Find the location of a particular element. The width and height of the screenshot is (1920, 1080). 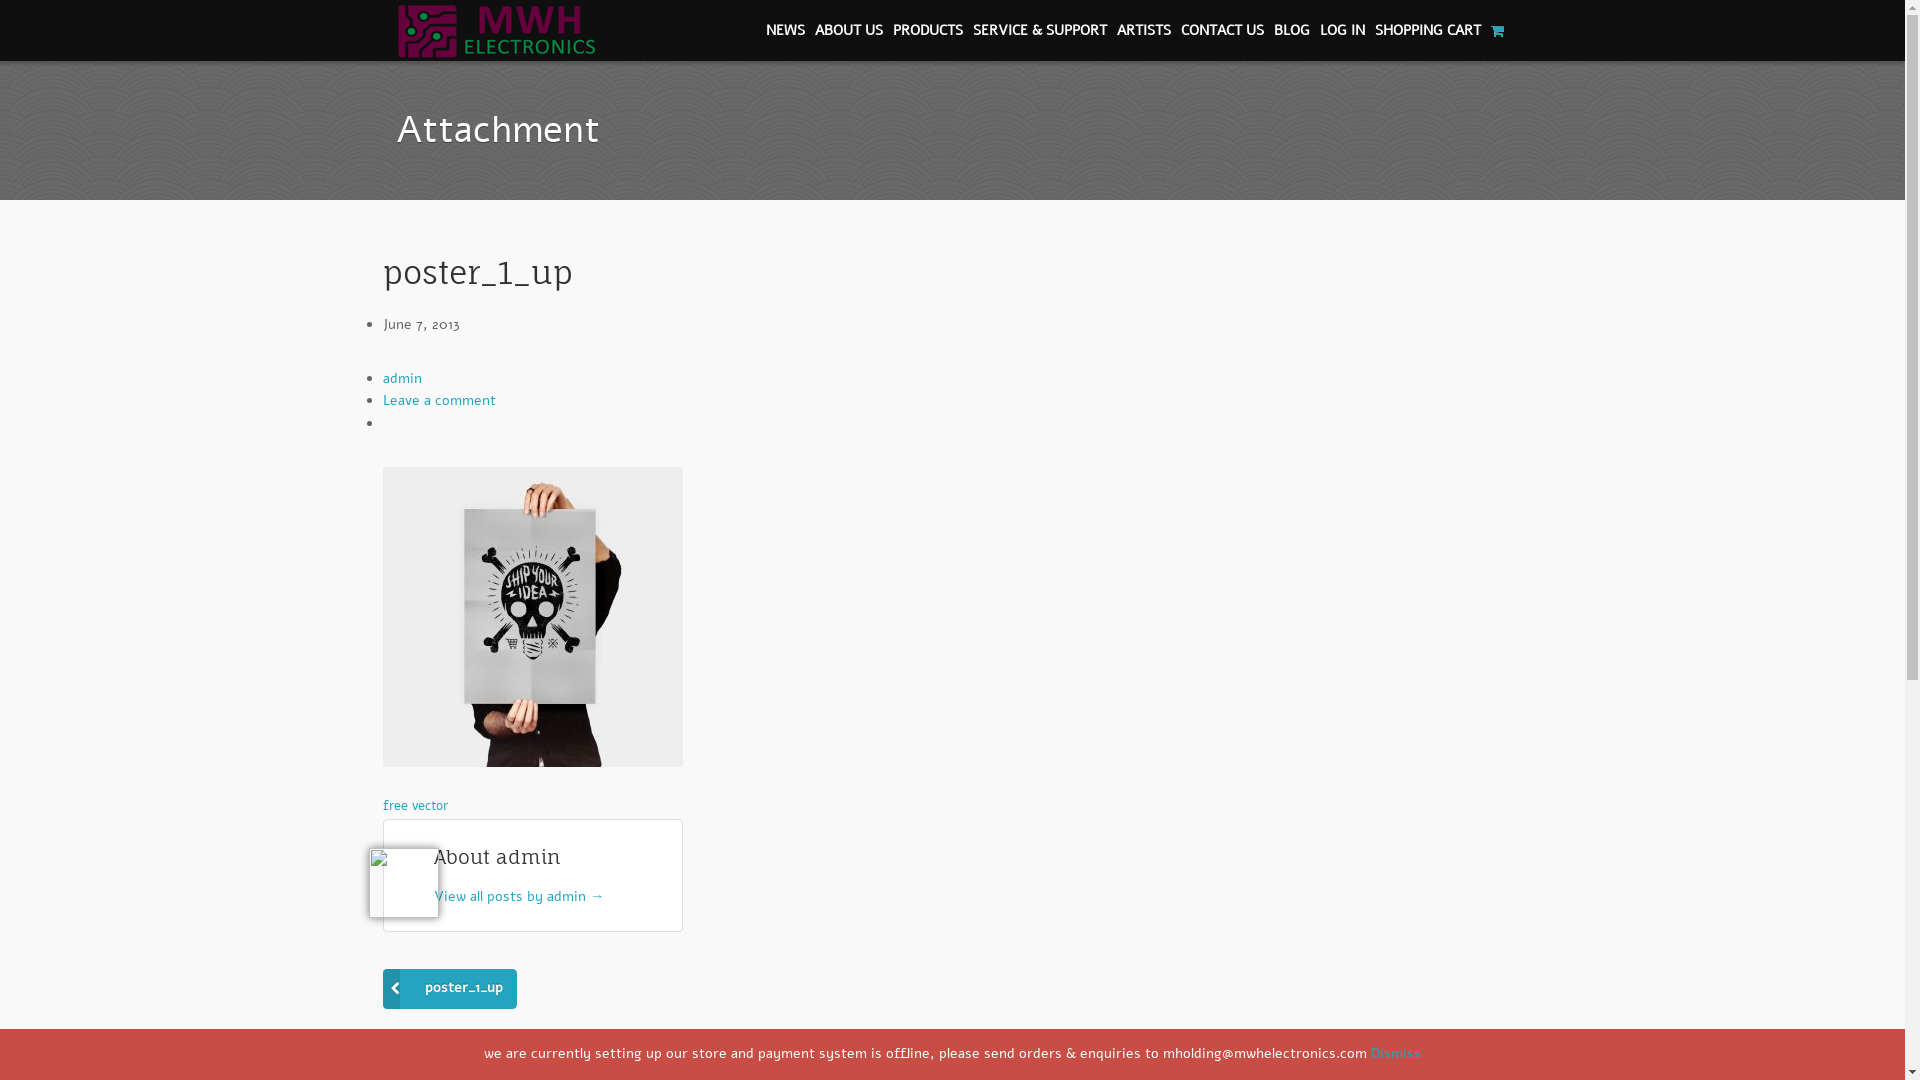

free vector is located at coordinates (414, 806).